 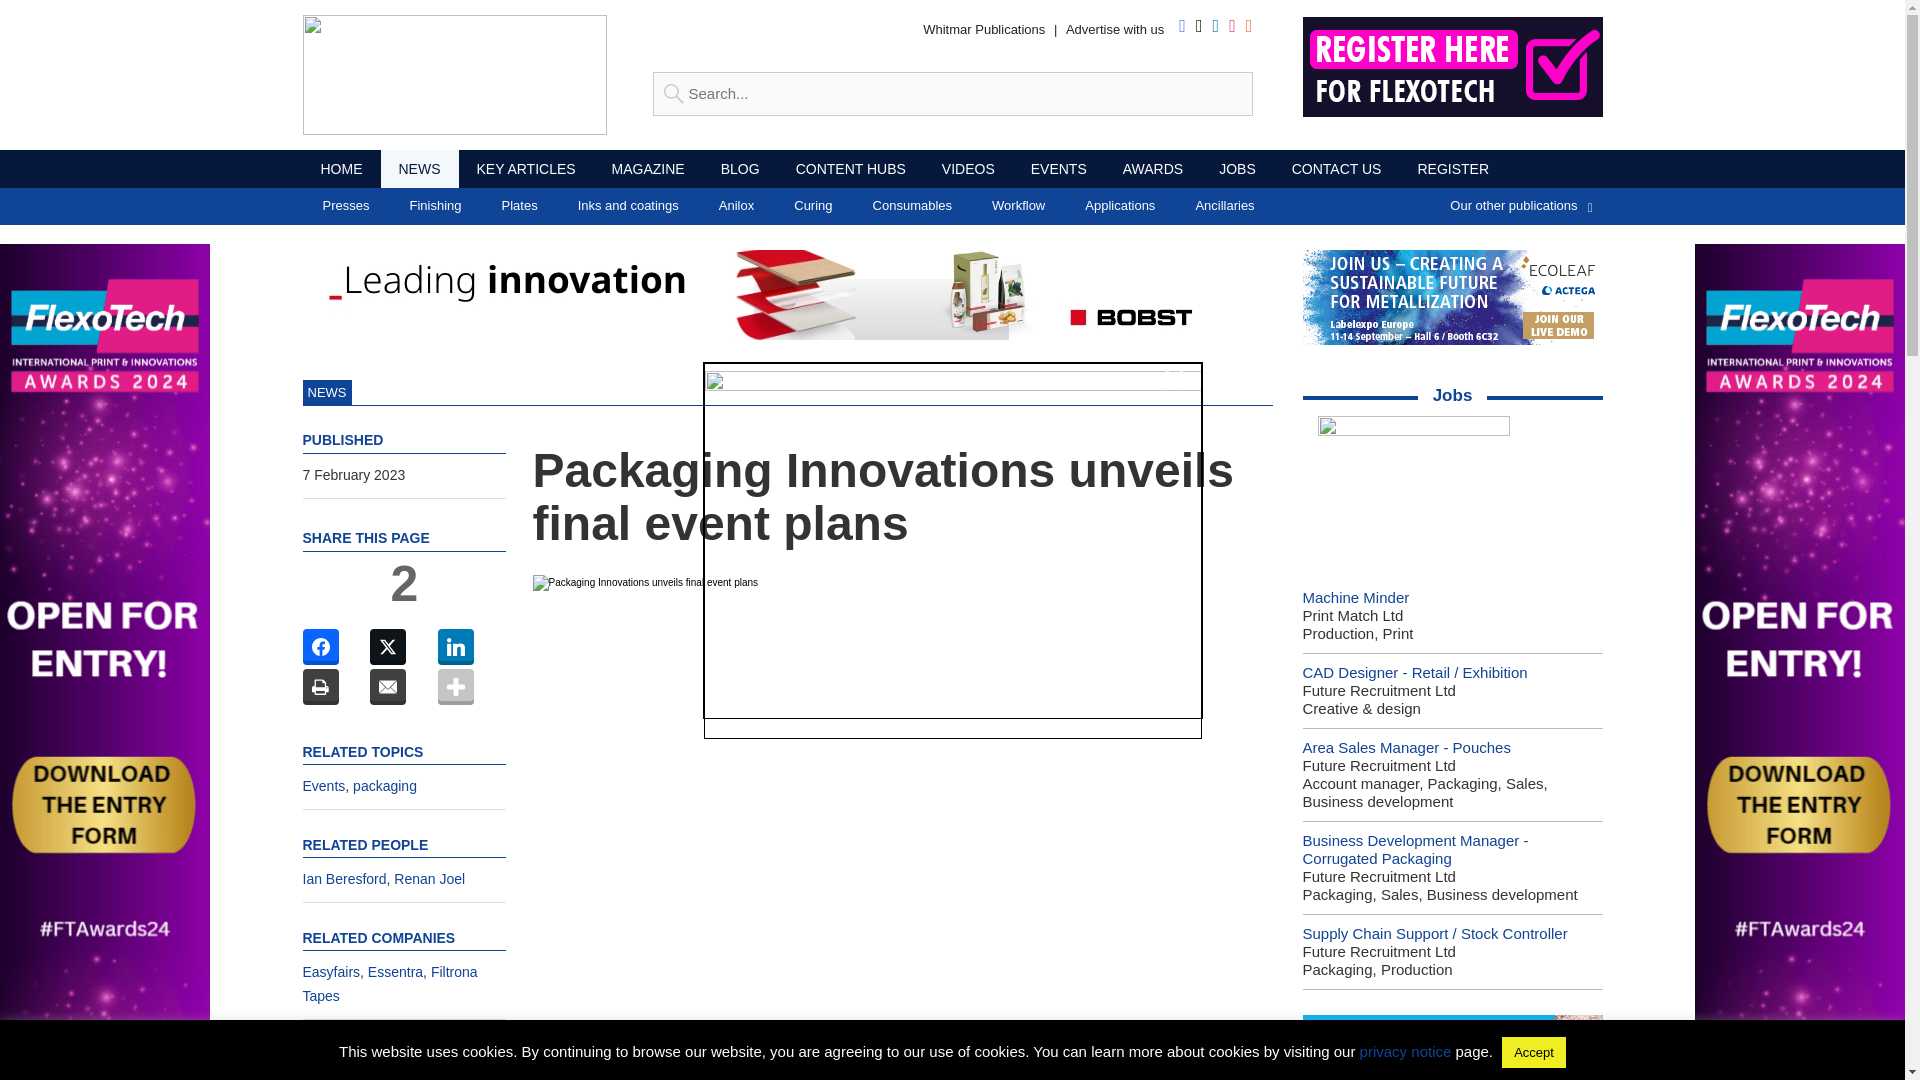 I want to click on BLOG, so click(x=740, y=168).